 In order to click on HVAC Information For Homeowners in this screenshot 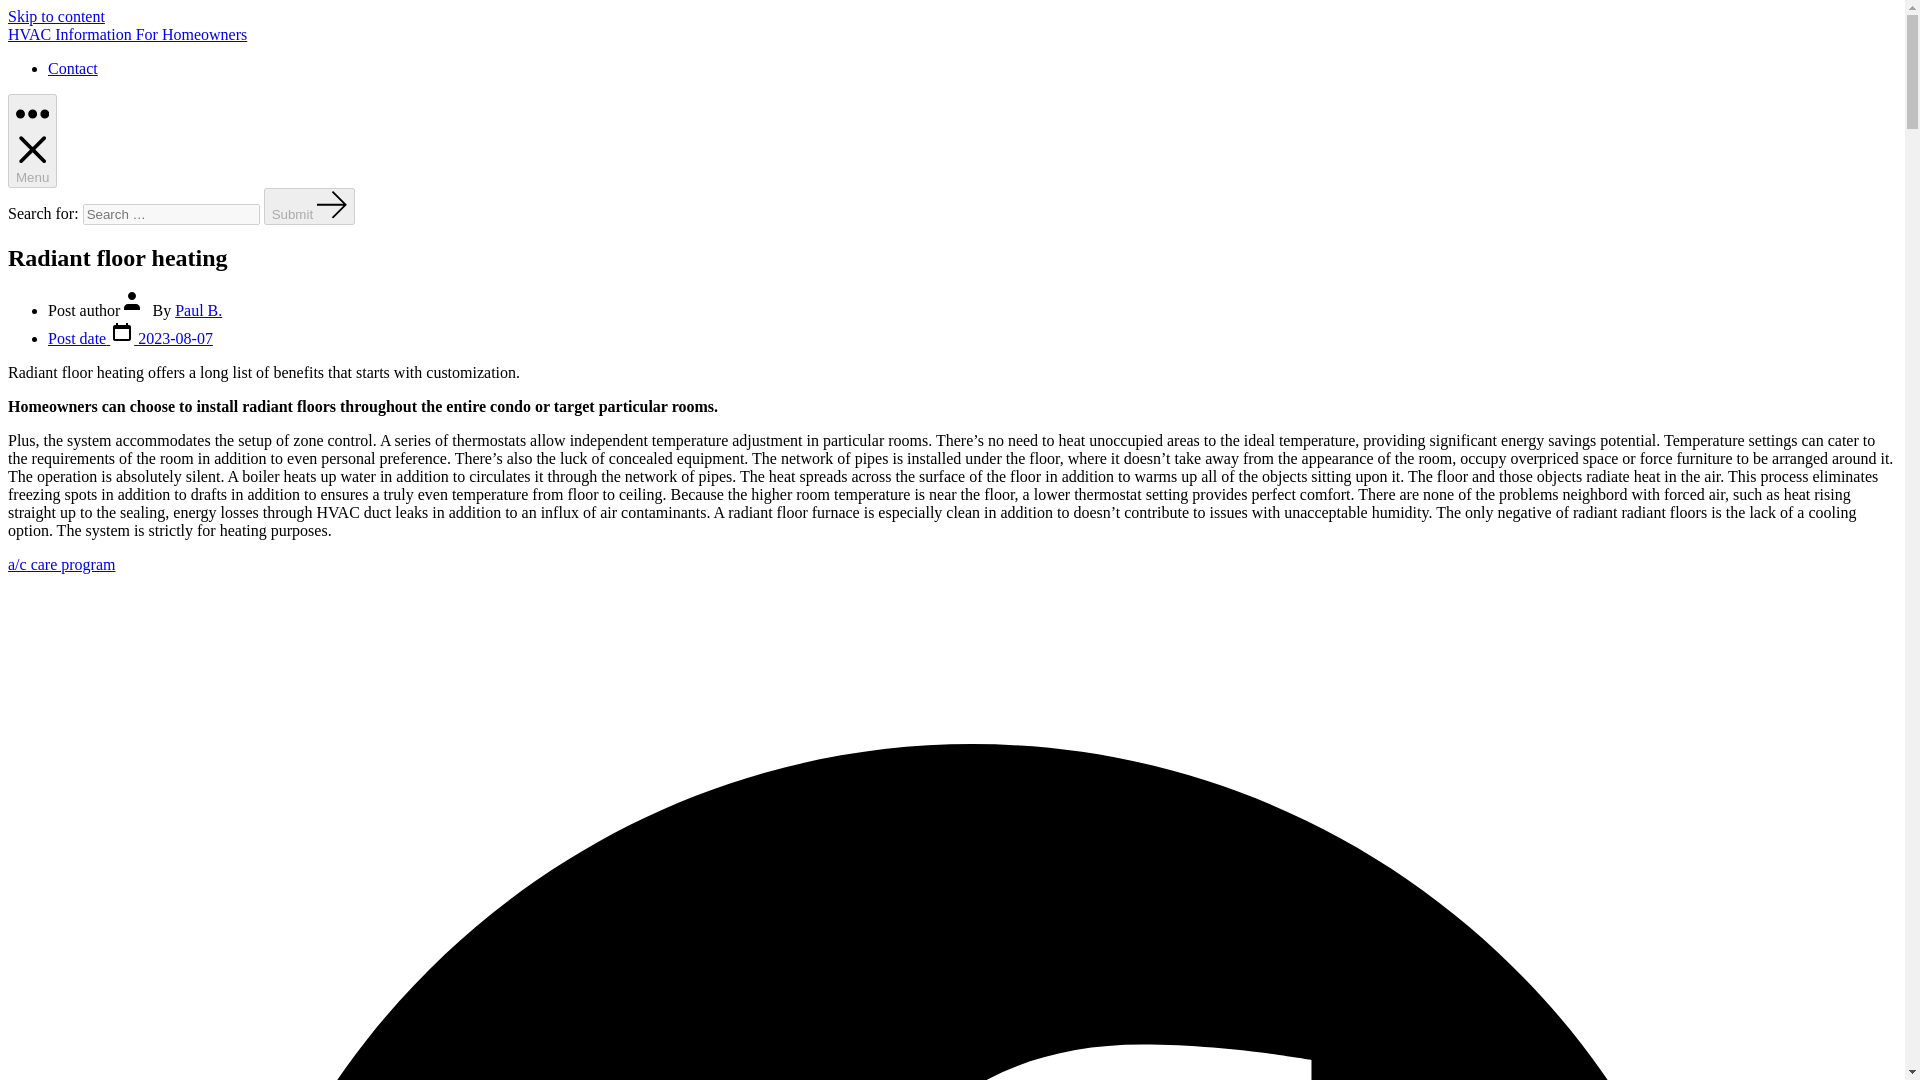, I will do `click(127, 34)`.